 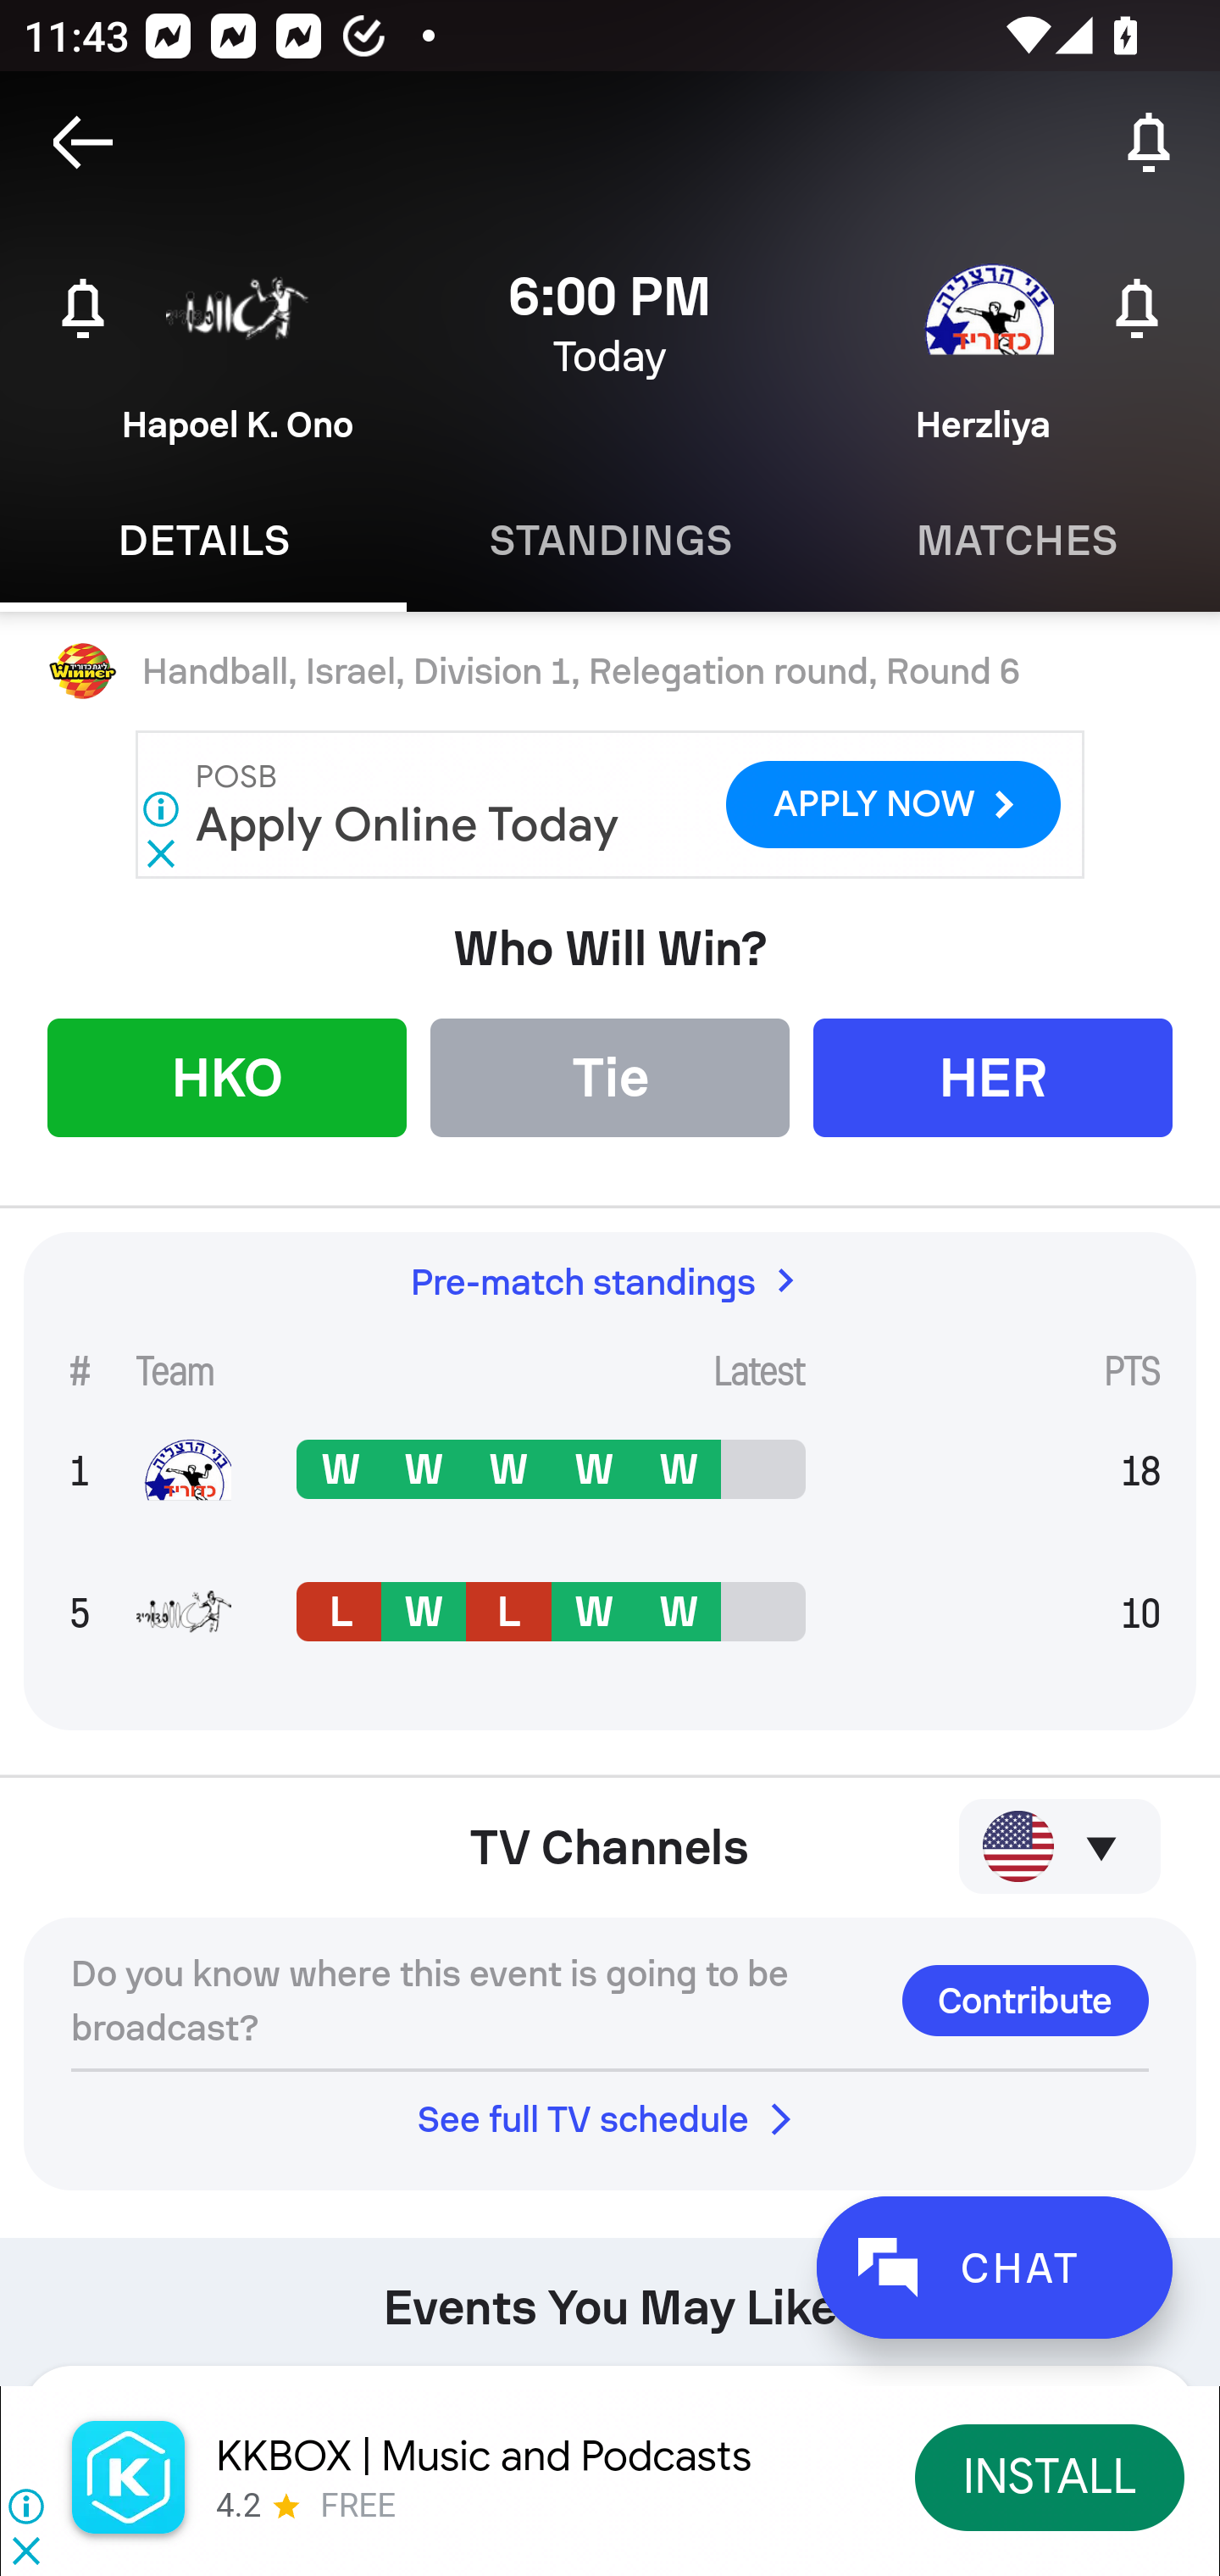 What do you see at coordinates (1051, 2476) in the screenshot?
I see `INSTALL` at bounding box center [1051, 2476].